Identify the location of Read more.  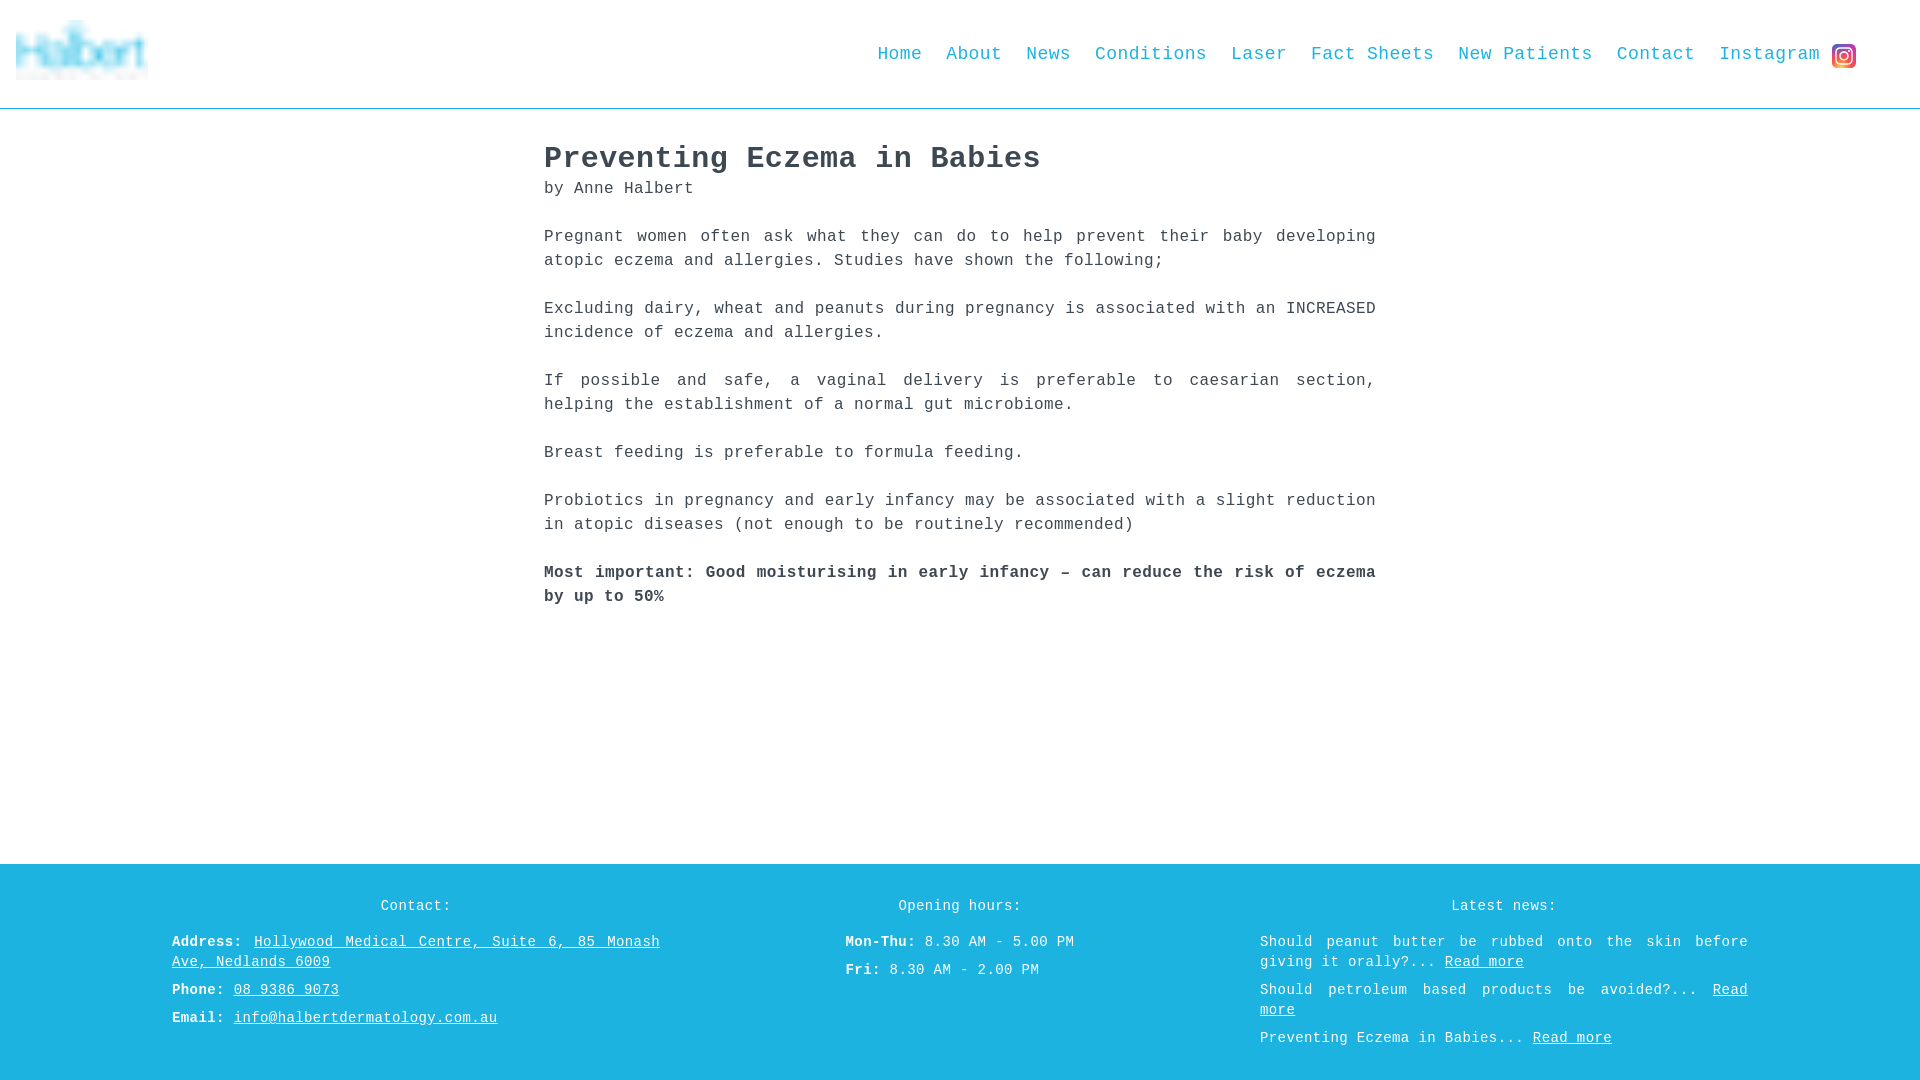
(1504, 1000).